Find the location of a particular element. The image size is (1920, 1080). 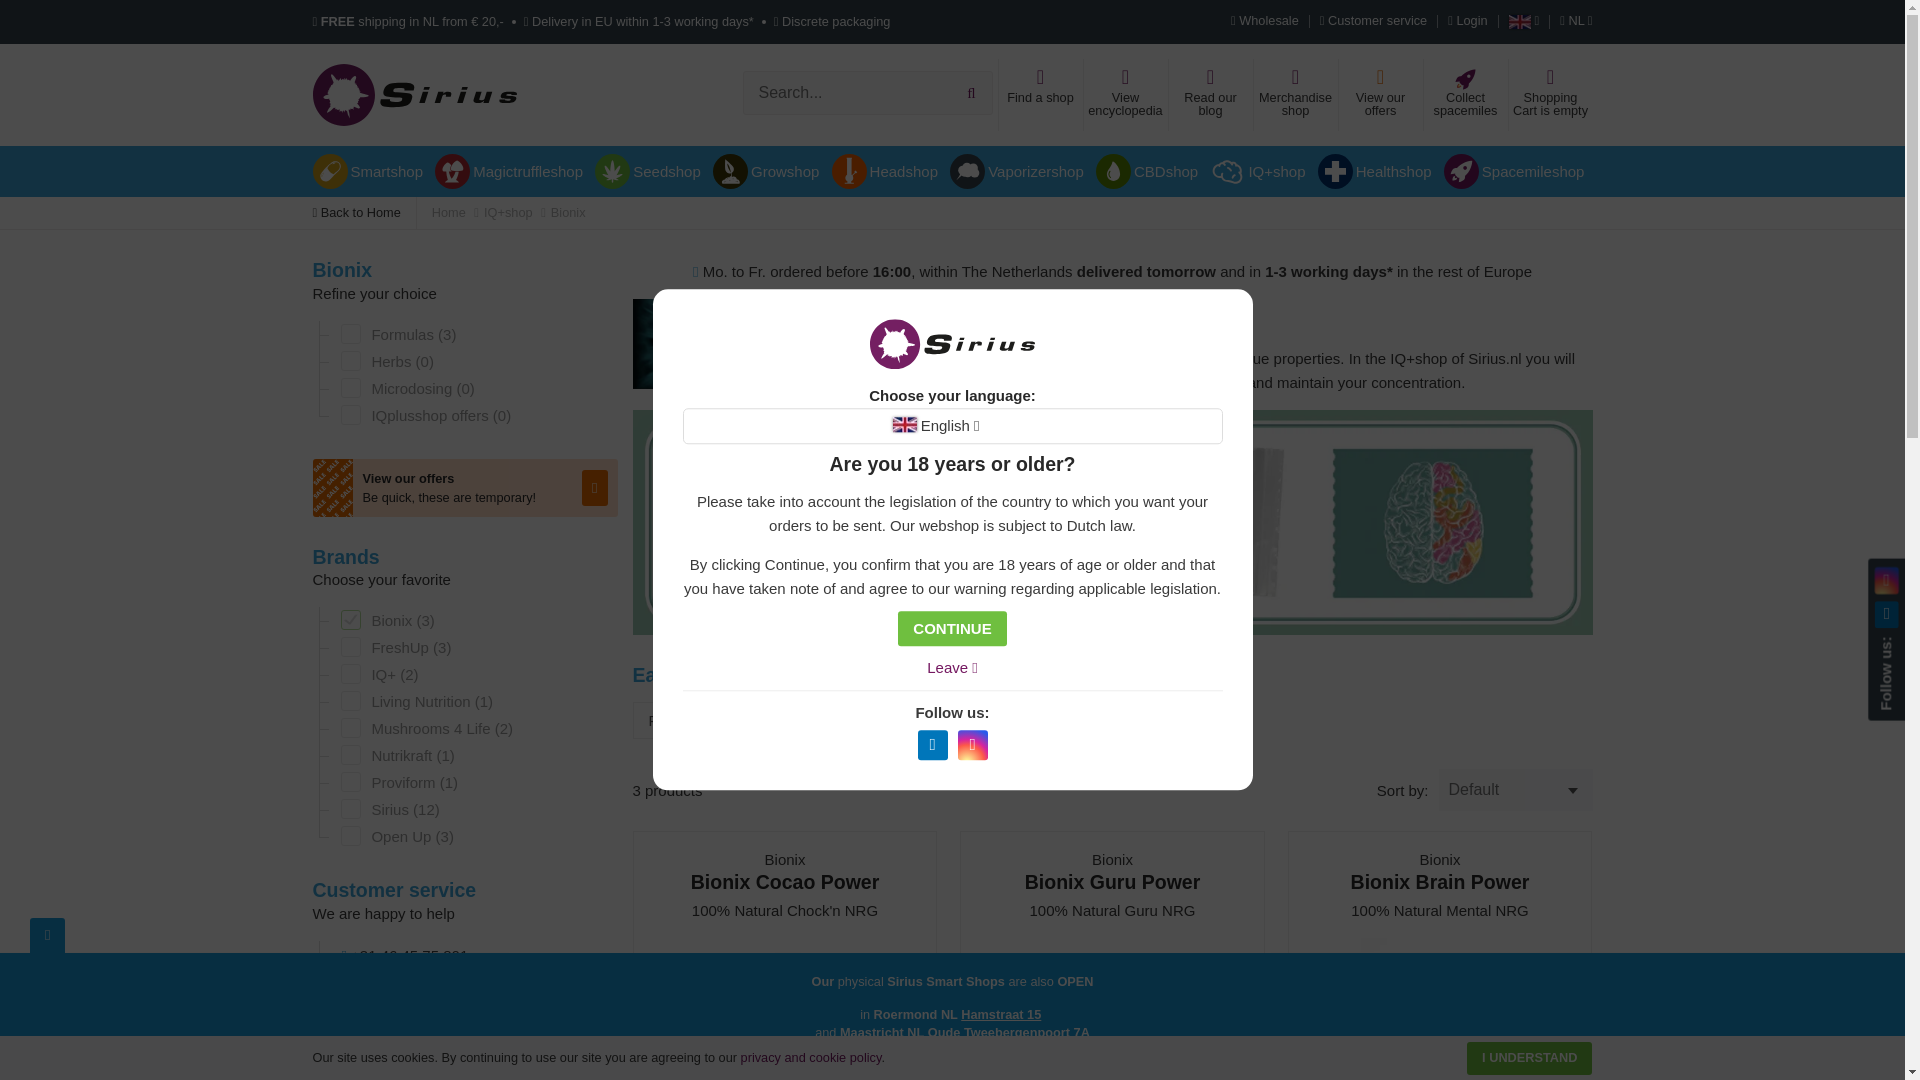

I UNDERSTAND is located at coordinates (1528, 1058).